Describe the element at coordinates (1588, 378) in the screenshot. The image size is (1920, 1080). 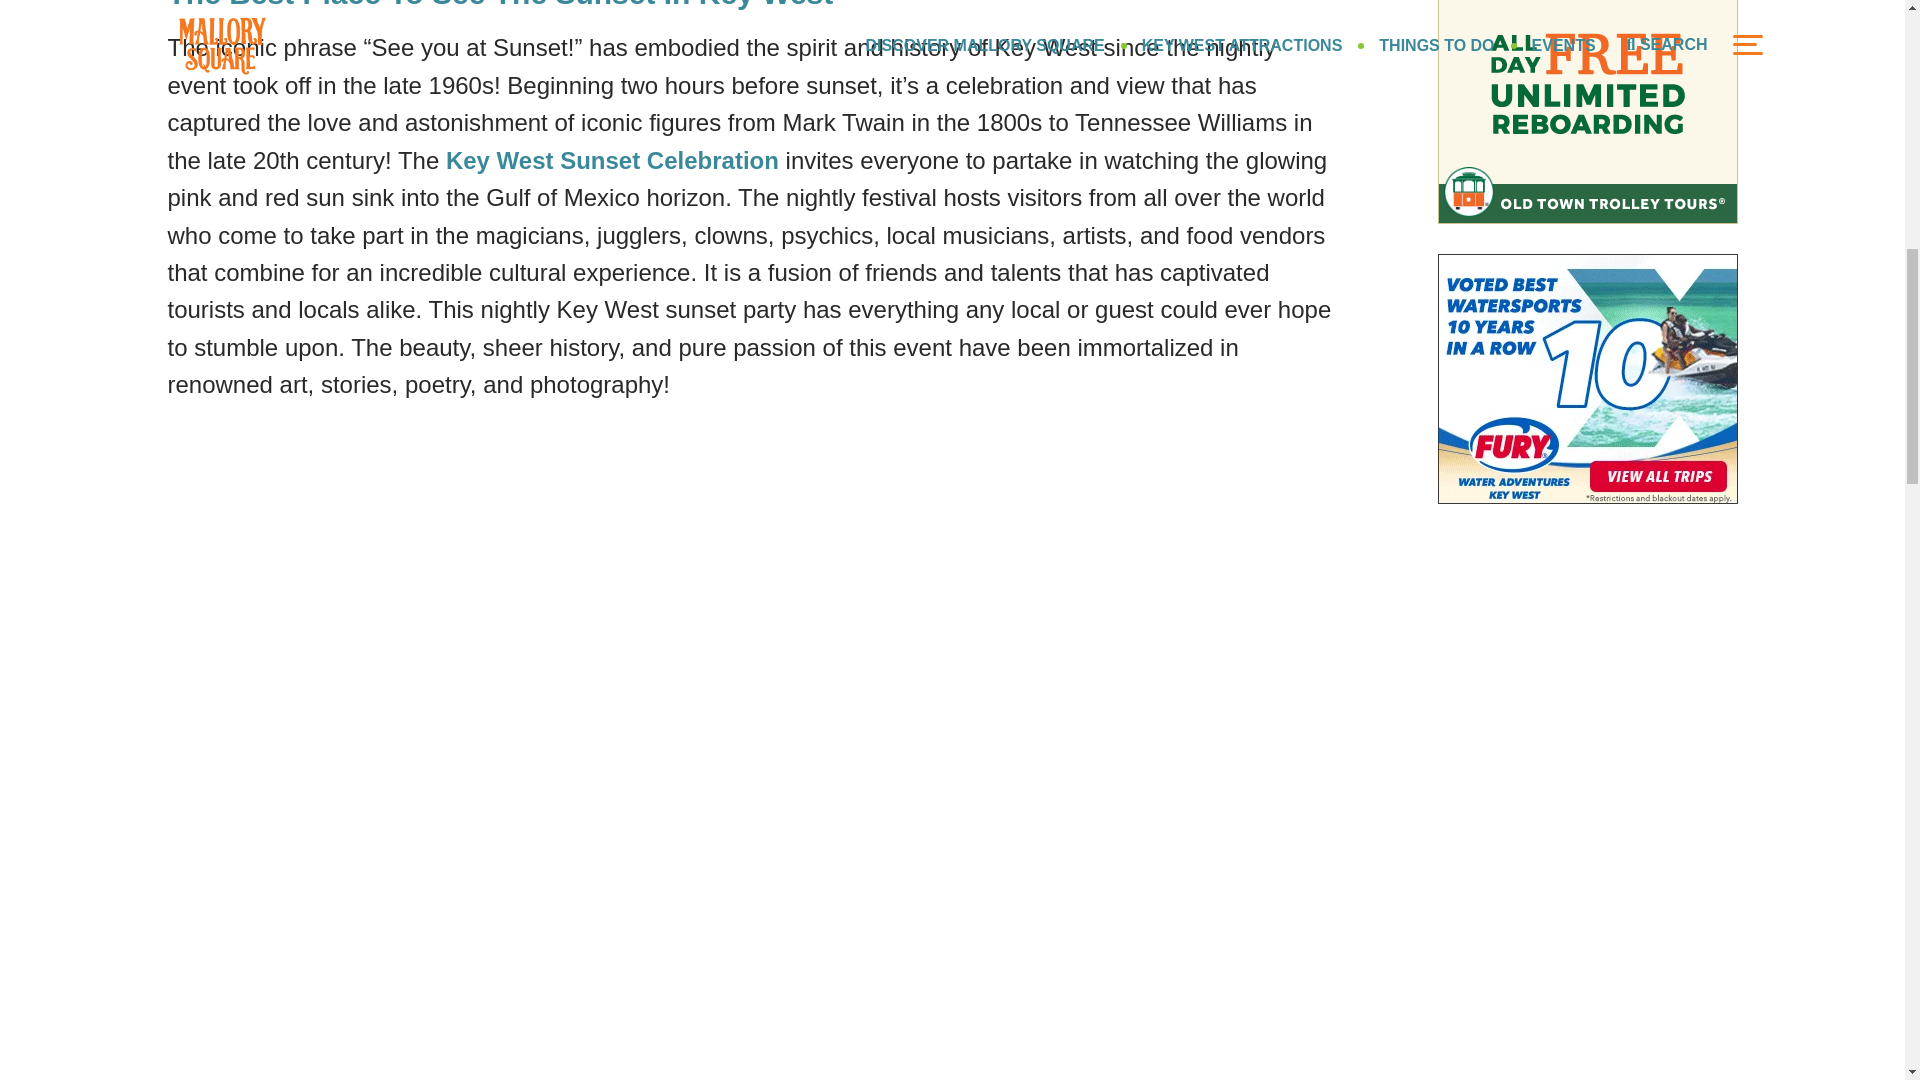
I see `Fury 10X Promo 2024` at that location.